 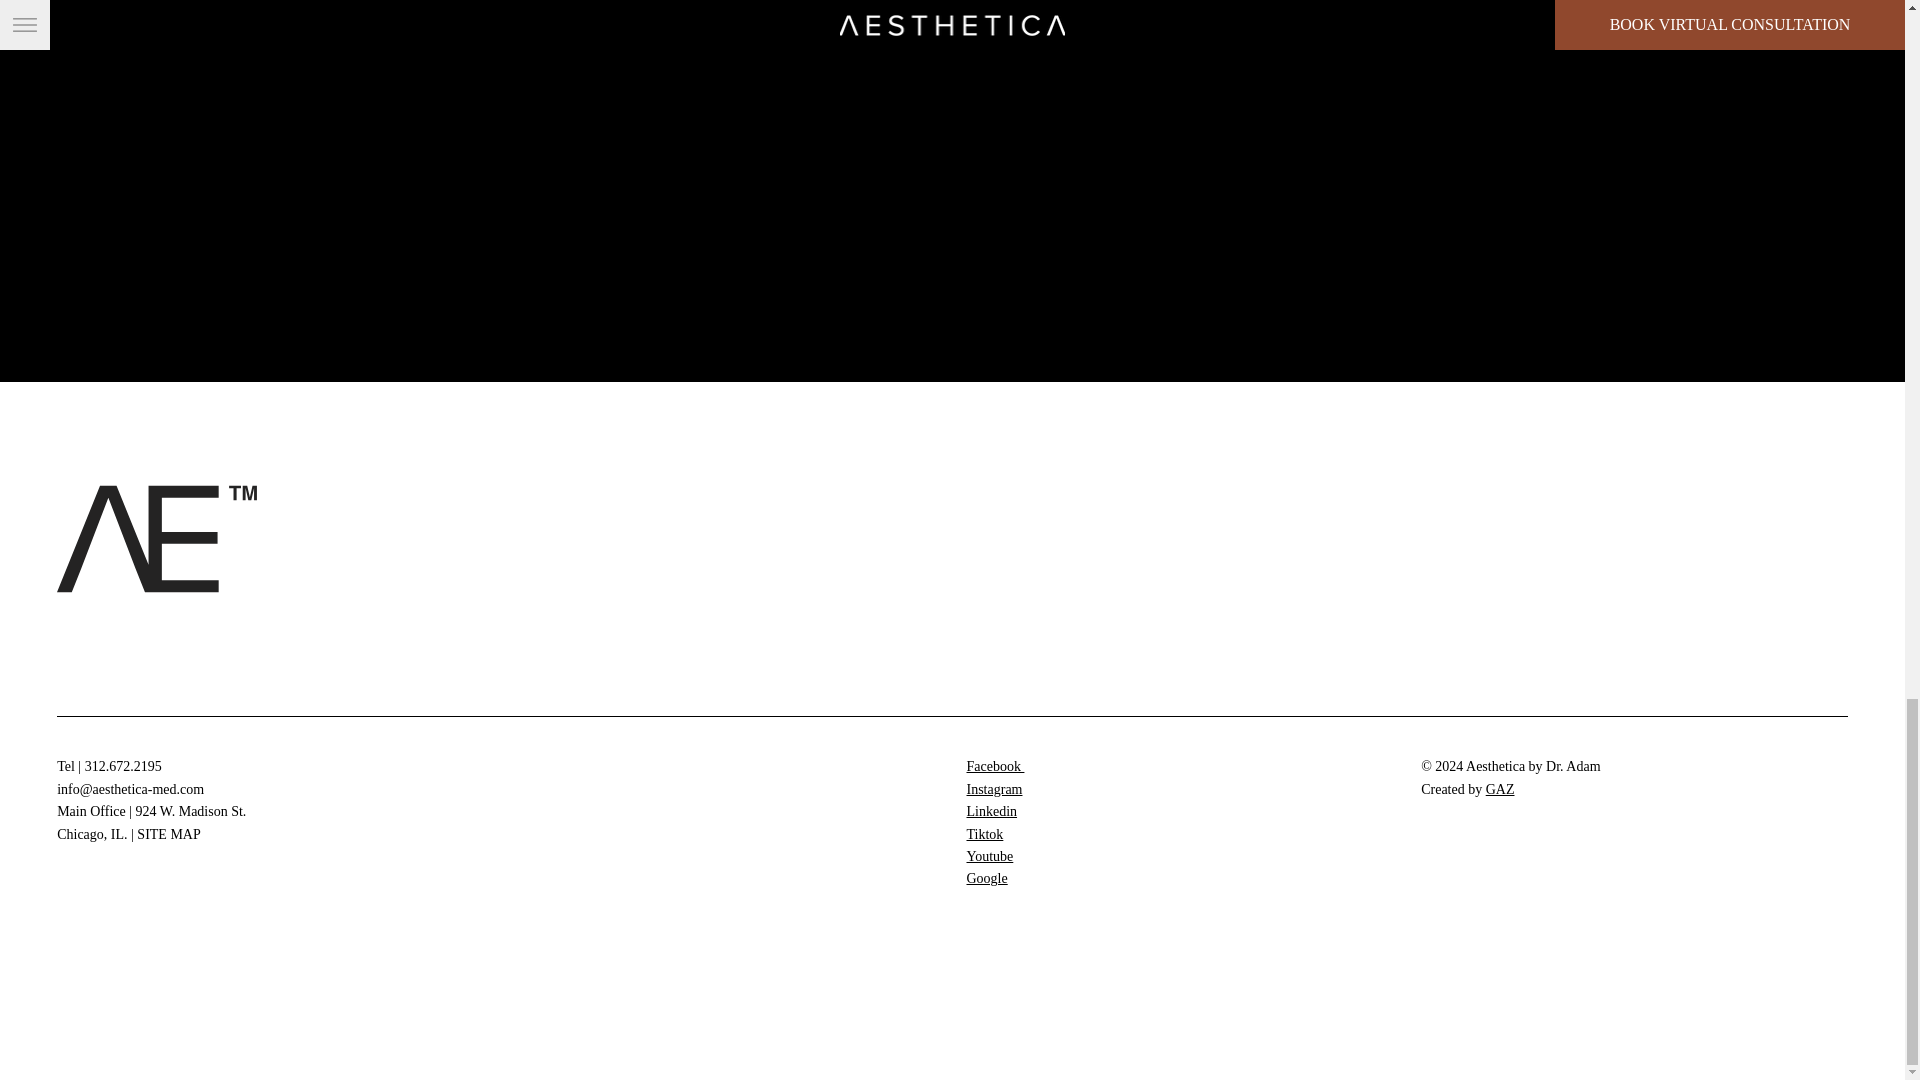 What do you see at coordinates (991, 810) in the screenshot?
I see `Linkedin` at bounding box center [991, 810].